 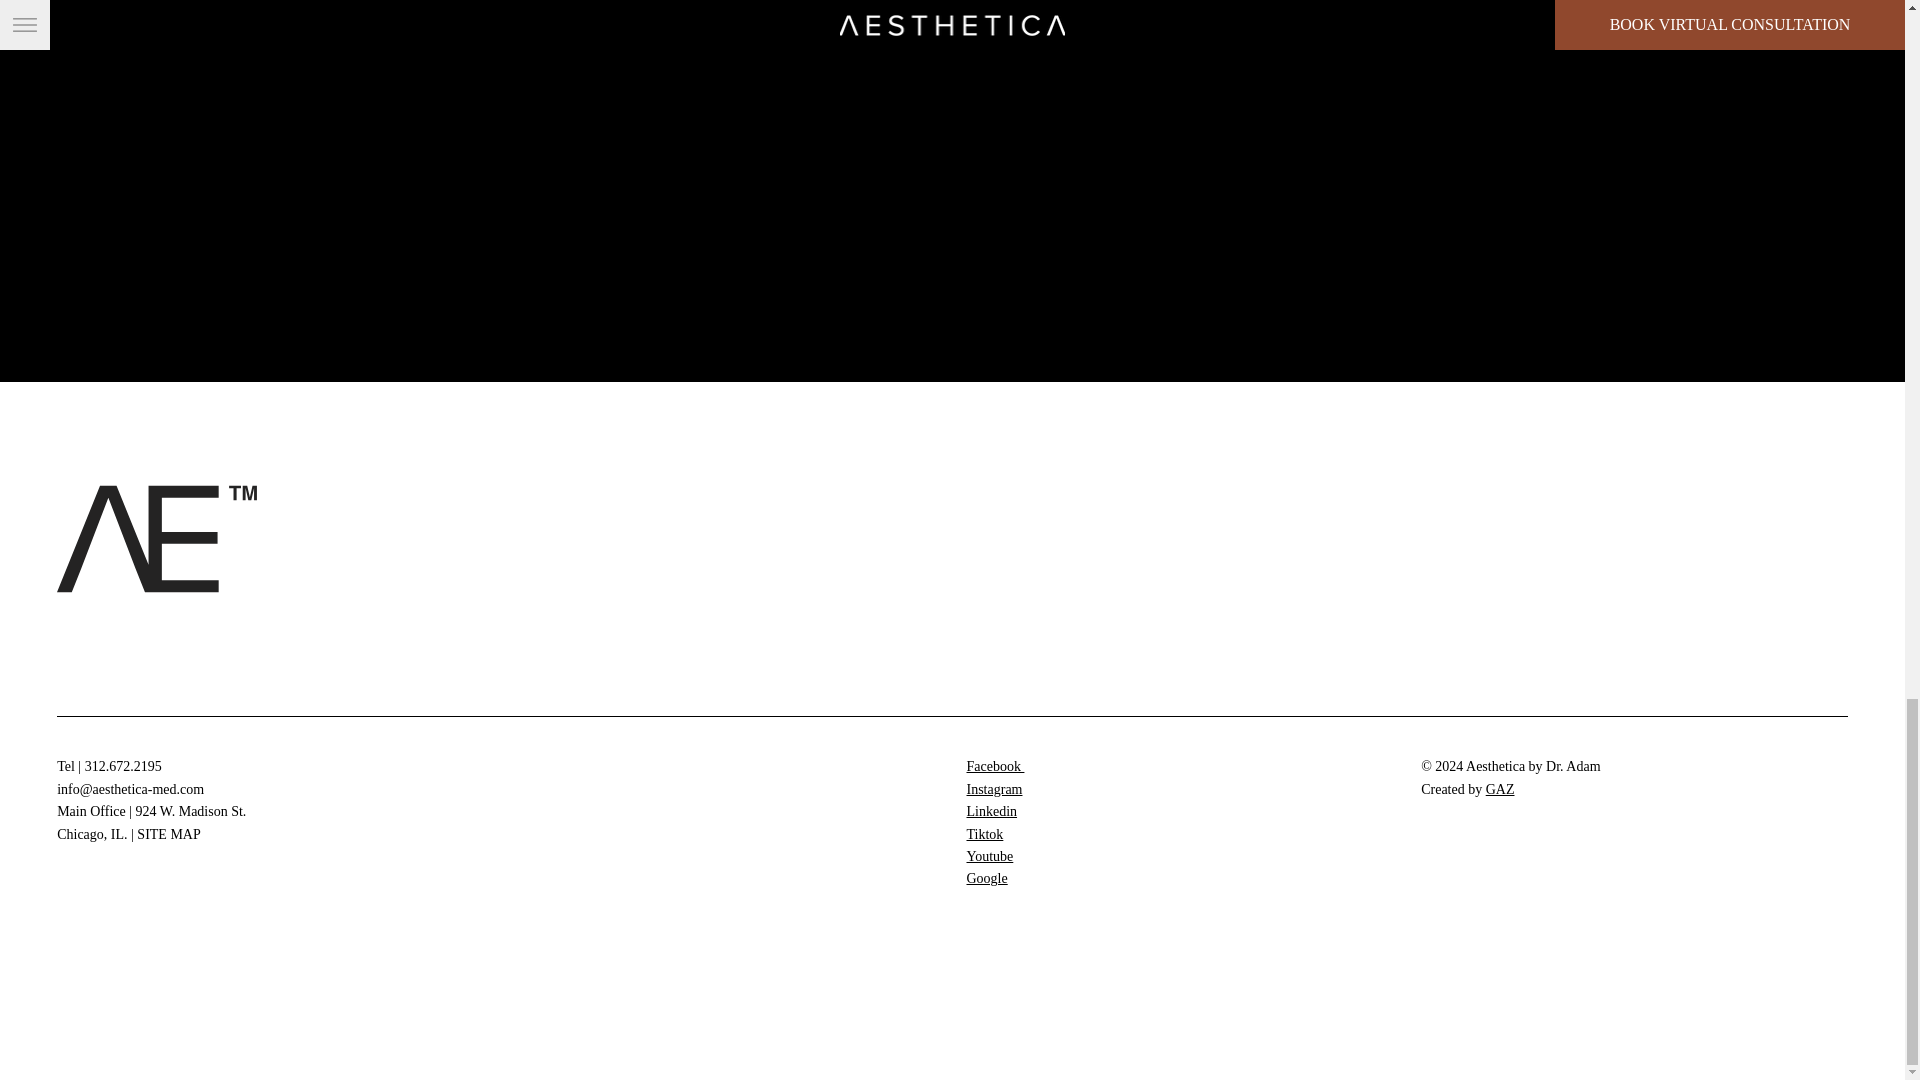 What do you see at coordinates (991, 810) in the screenshot?
I see `Linkedin` at bounding box center [991, 810].